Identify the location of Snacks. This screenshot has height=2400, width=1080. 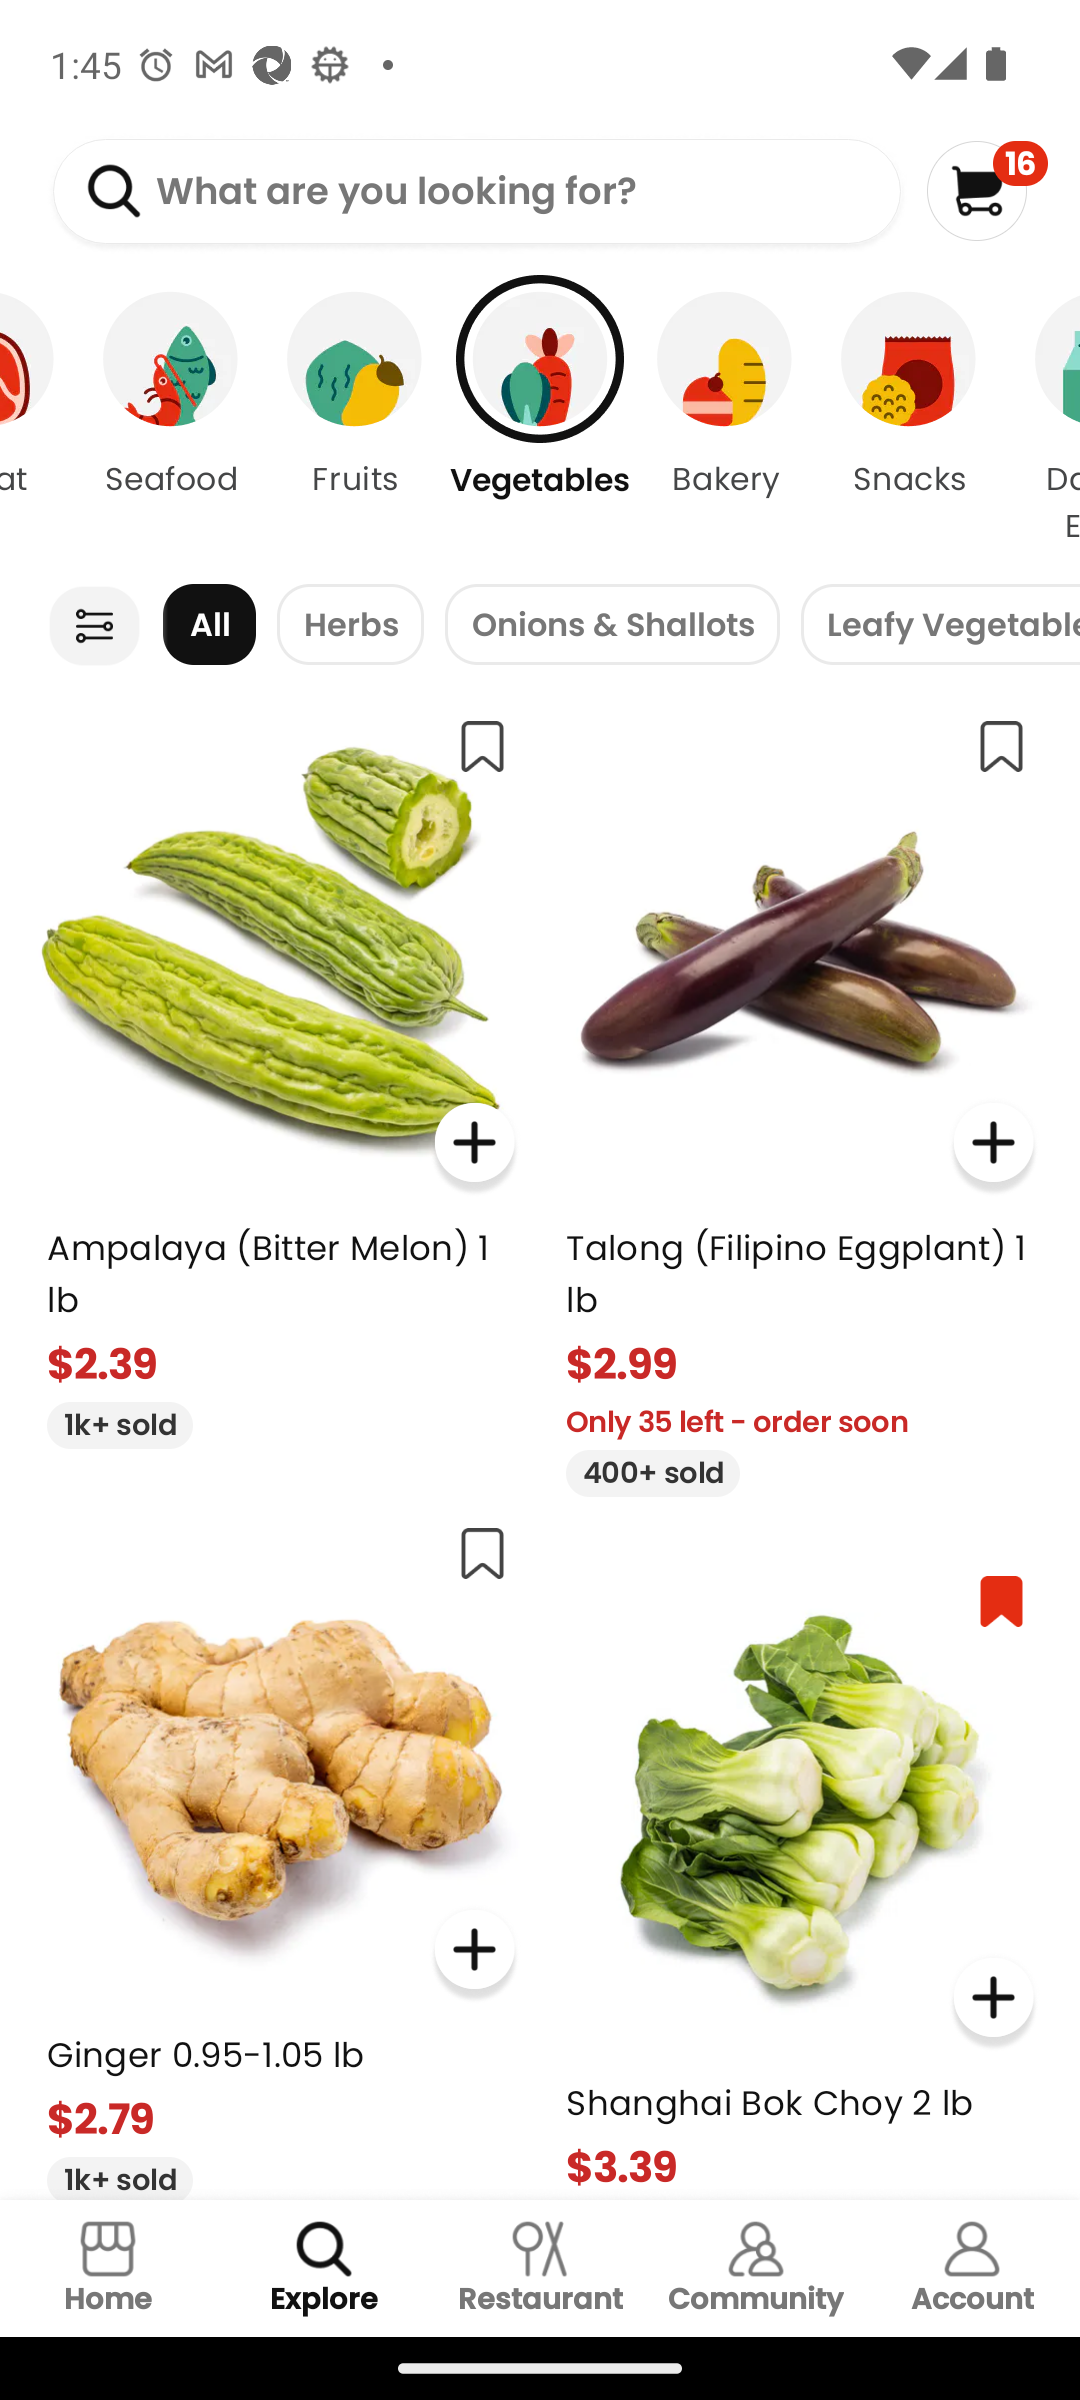
(908, 420).